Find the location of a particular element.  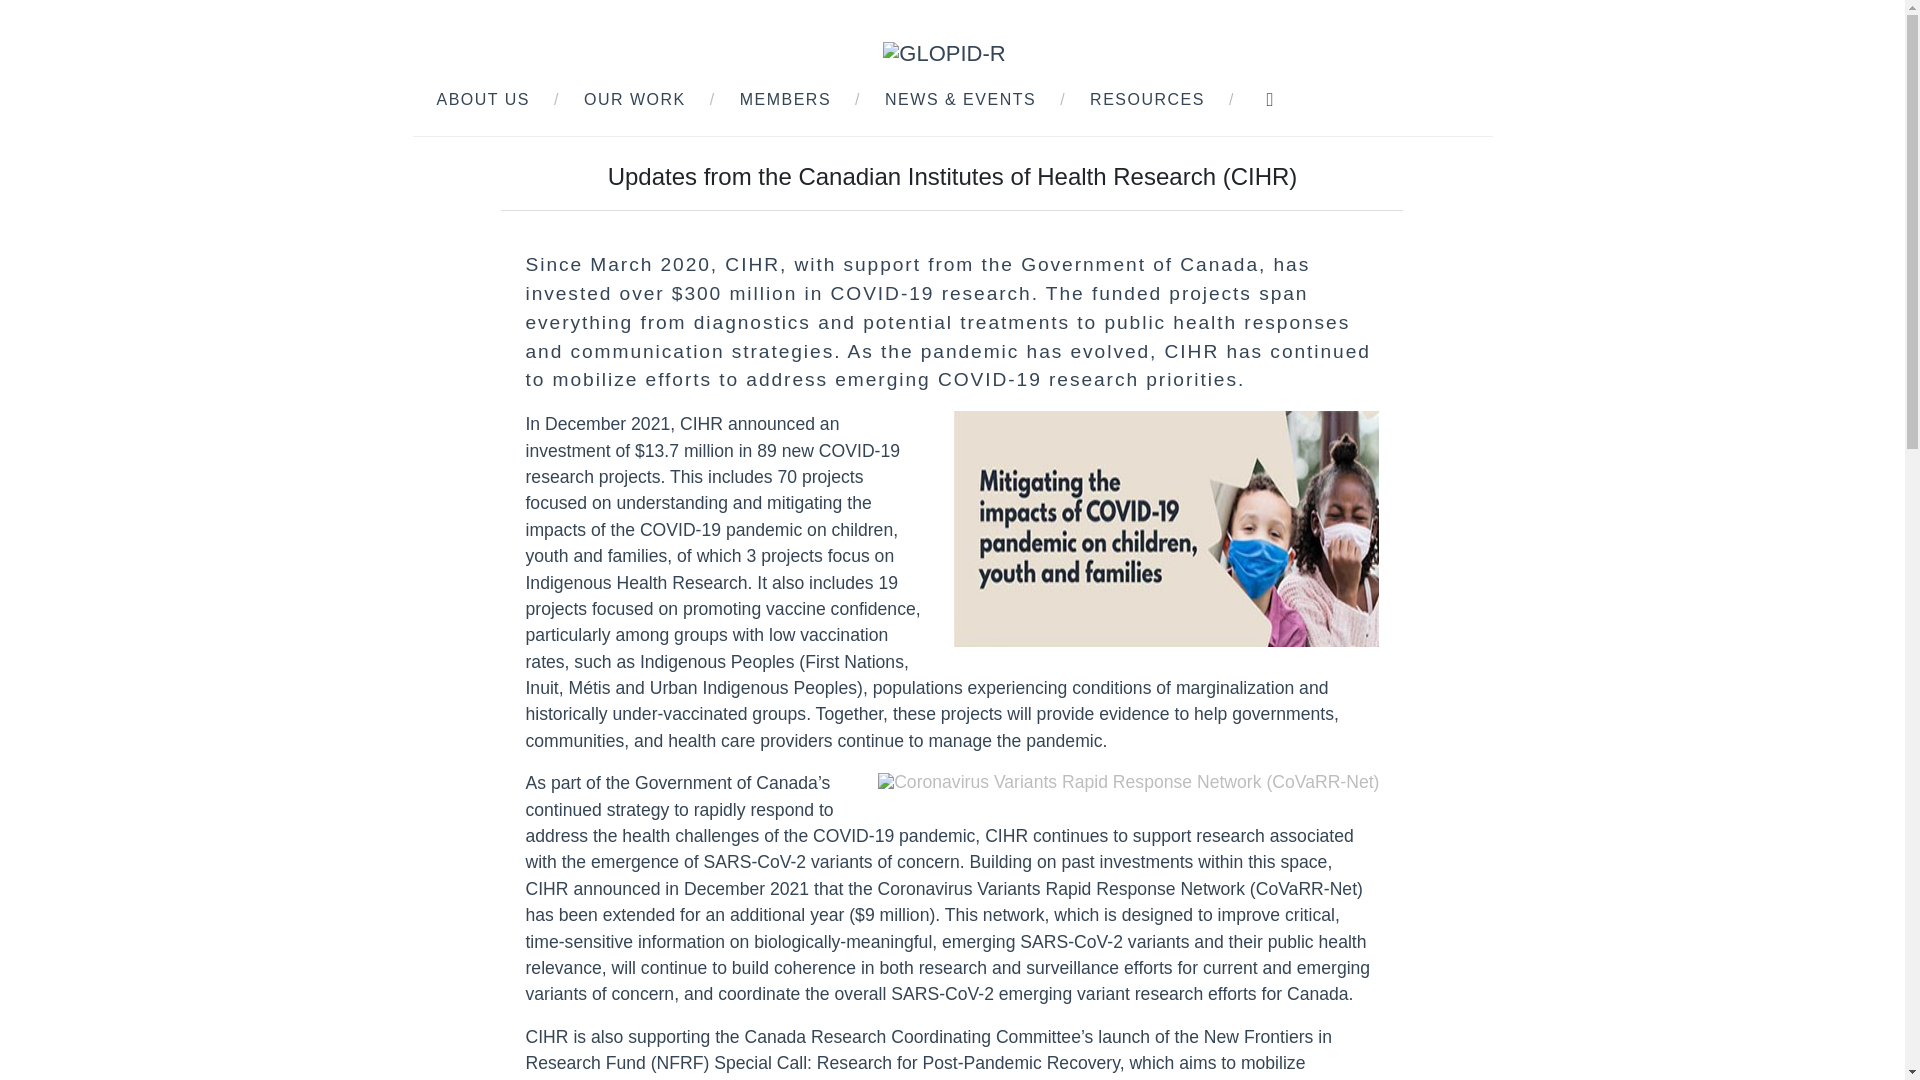

ABOUT US is located at coordinates (482, 99).